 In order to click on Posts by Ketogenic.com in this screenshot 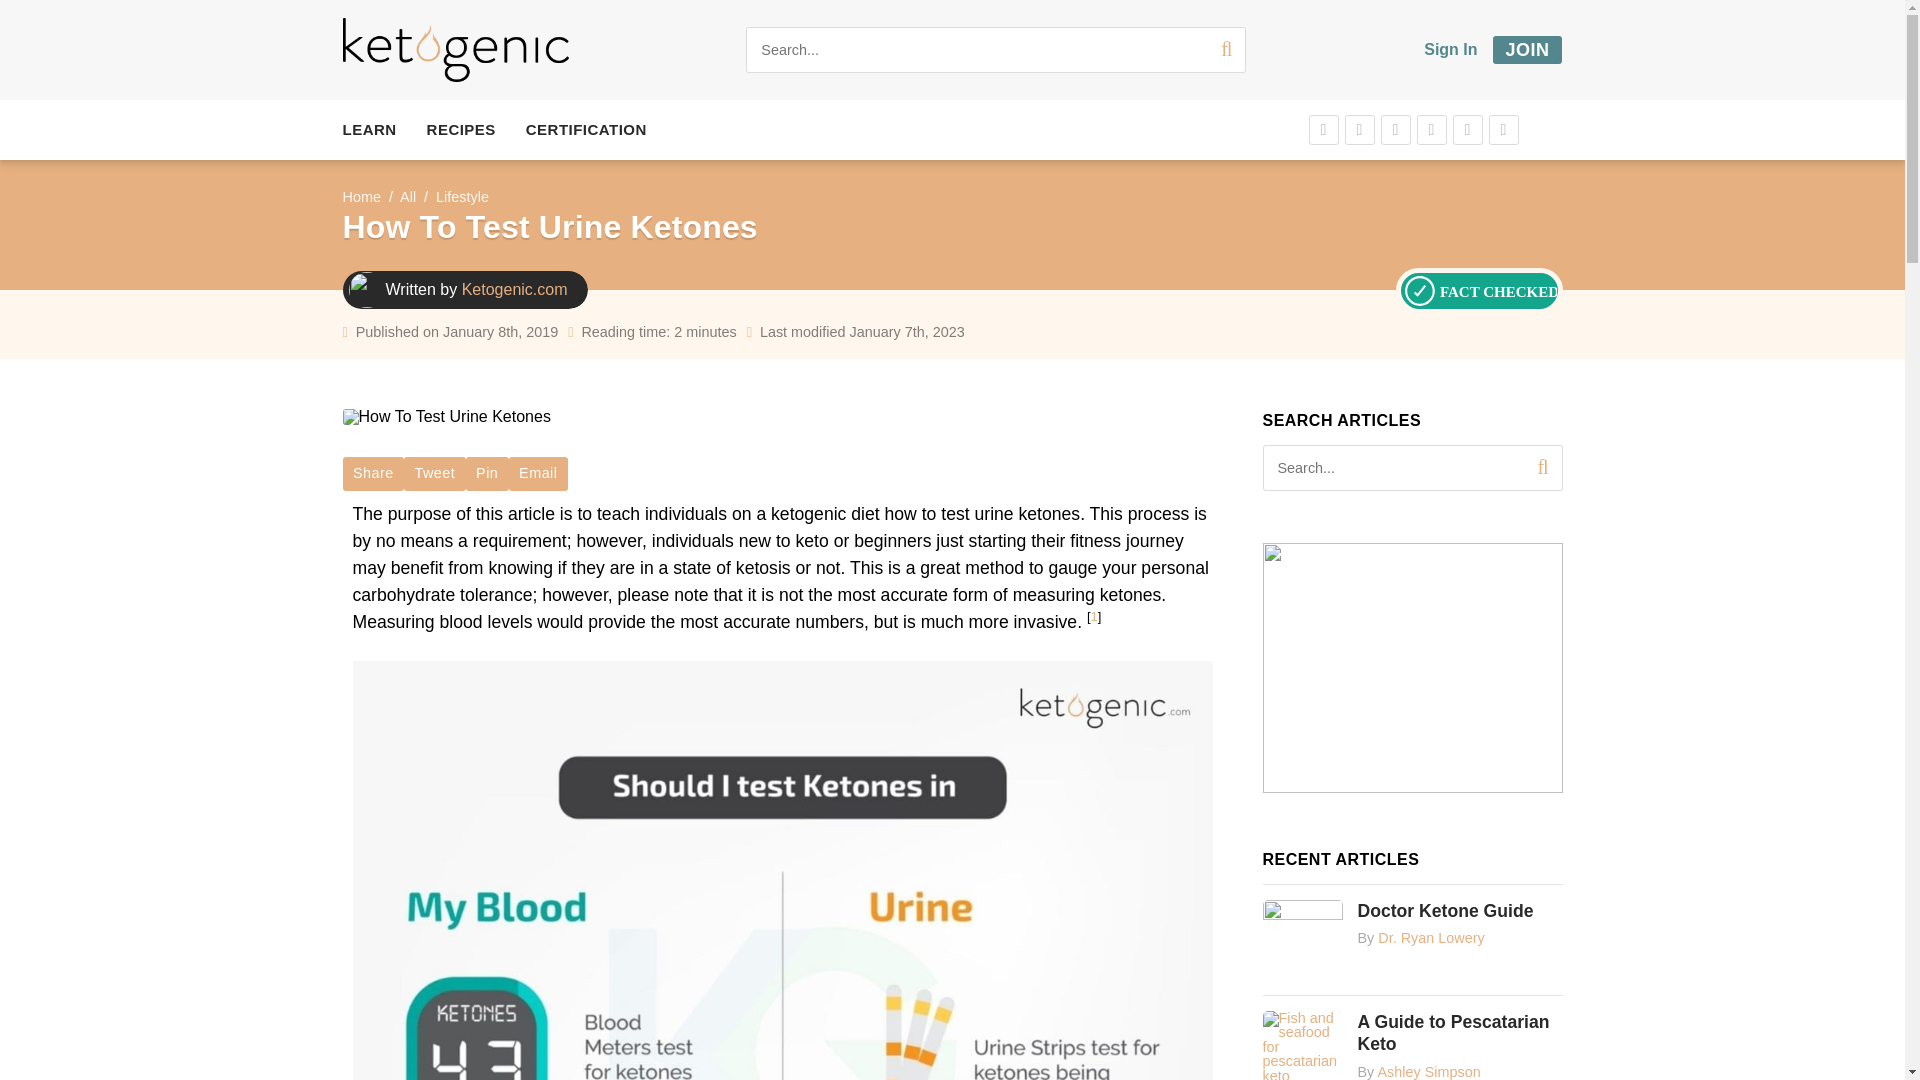, I will do `click(515, 289)`.